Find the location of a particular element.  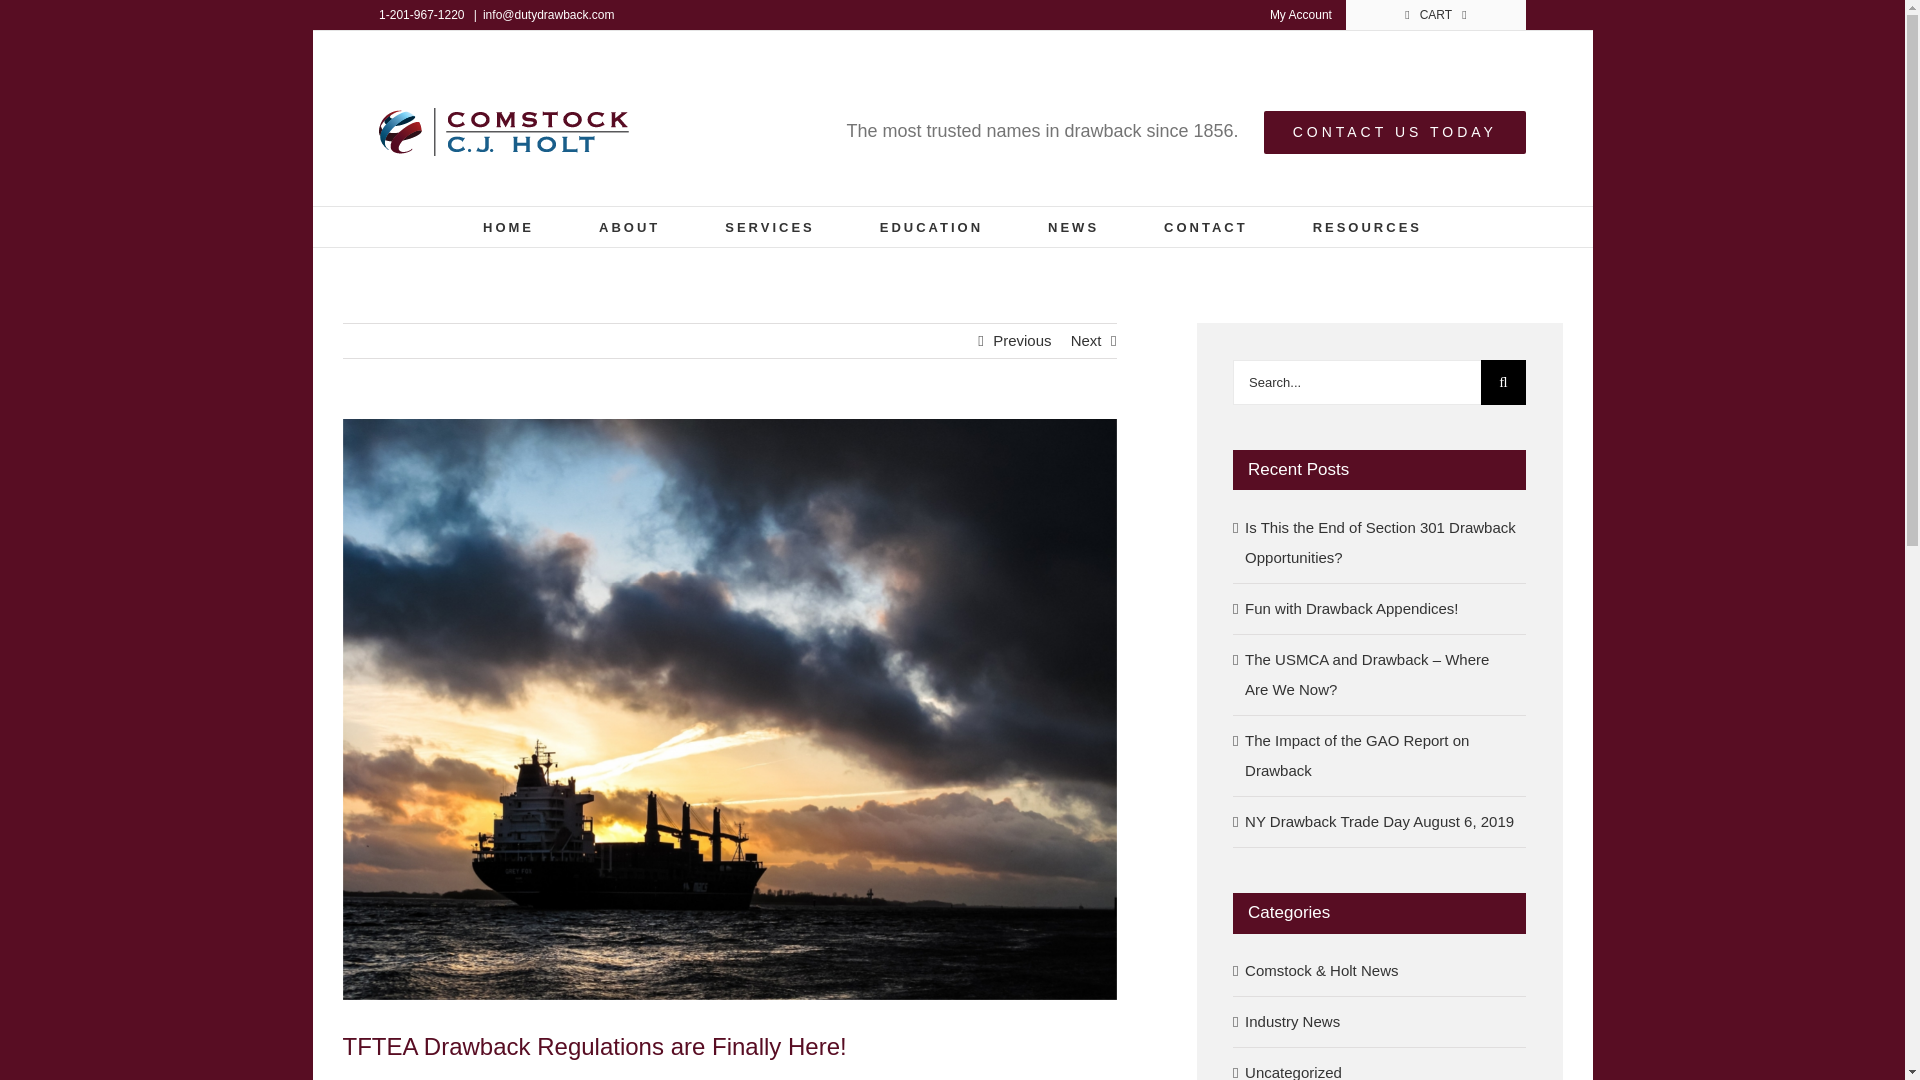

CART is located at coordinates (1436, 15).